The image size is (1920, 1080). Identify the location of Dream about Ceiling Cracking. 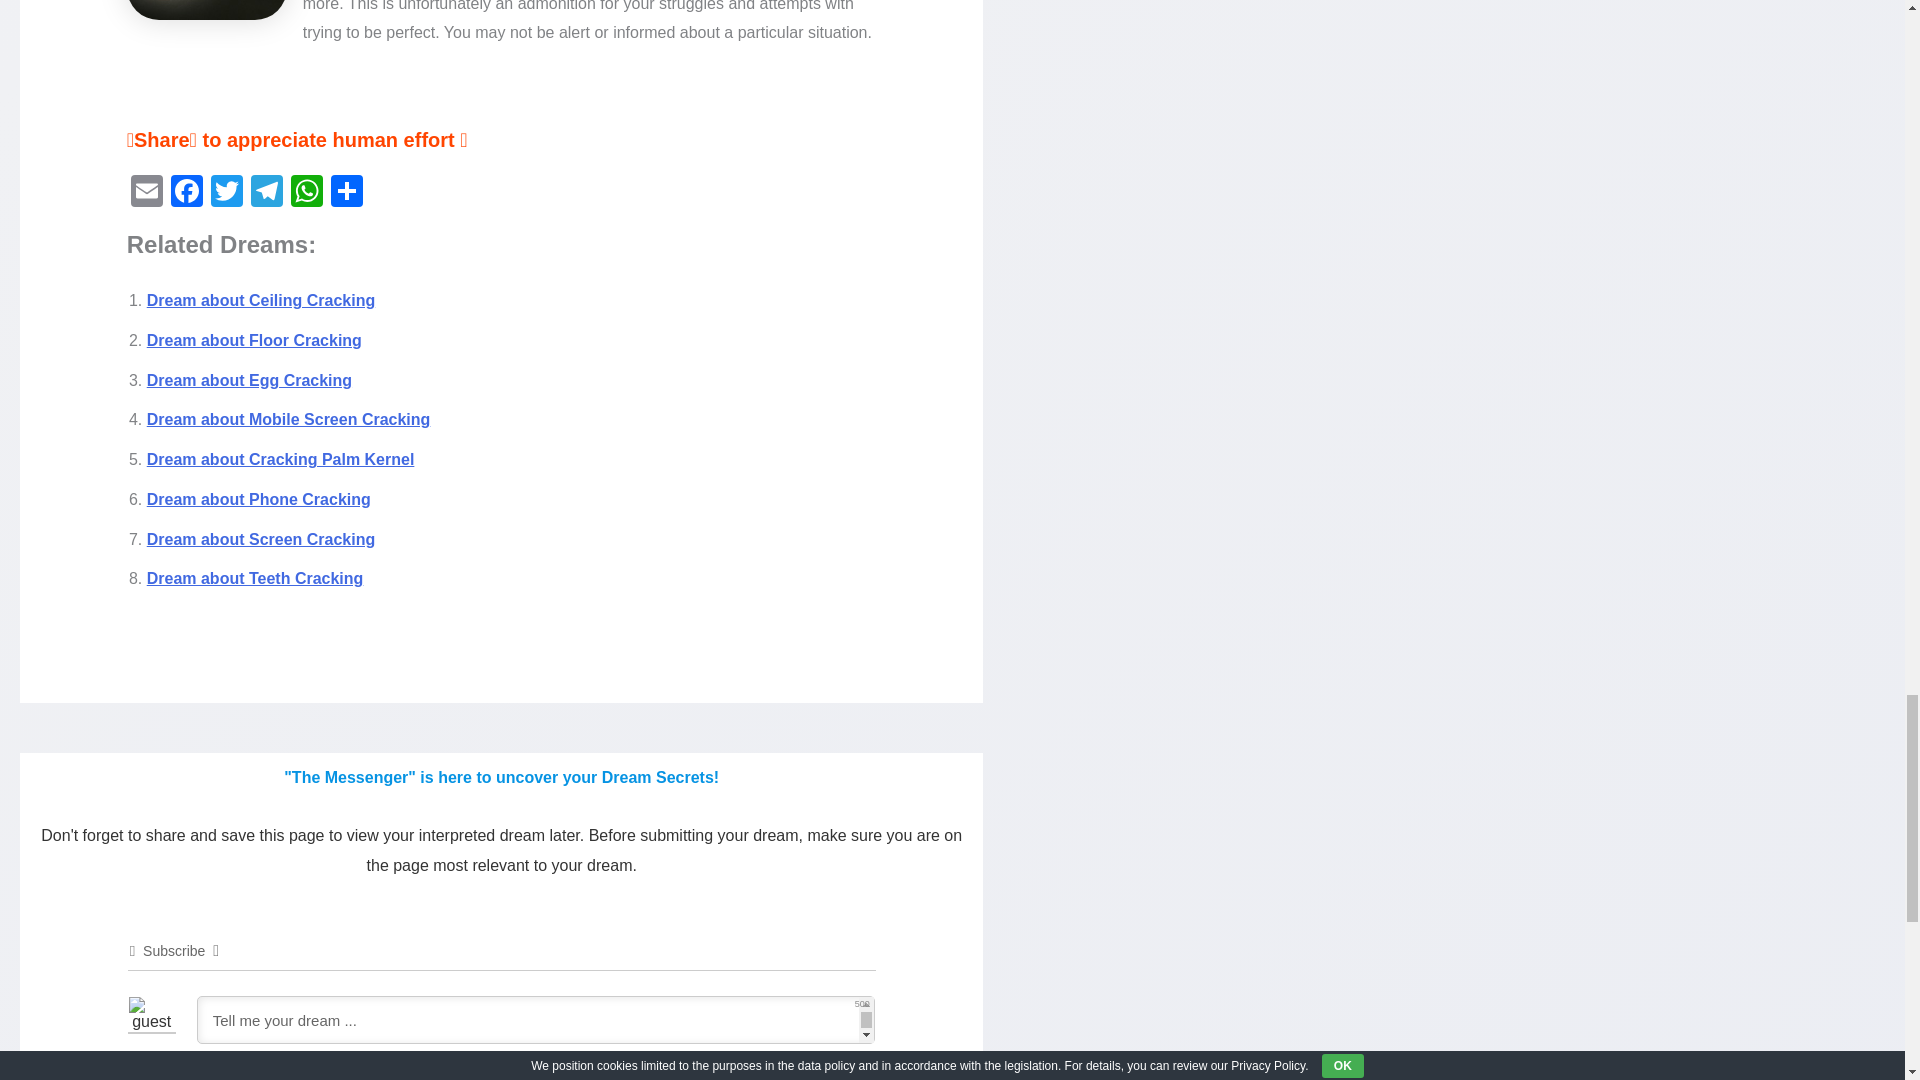
(262, 300).